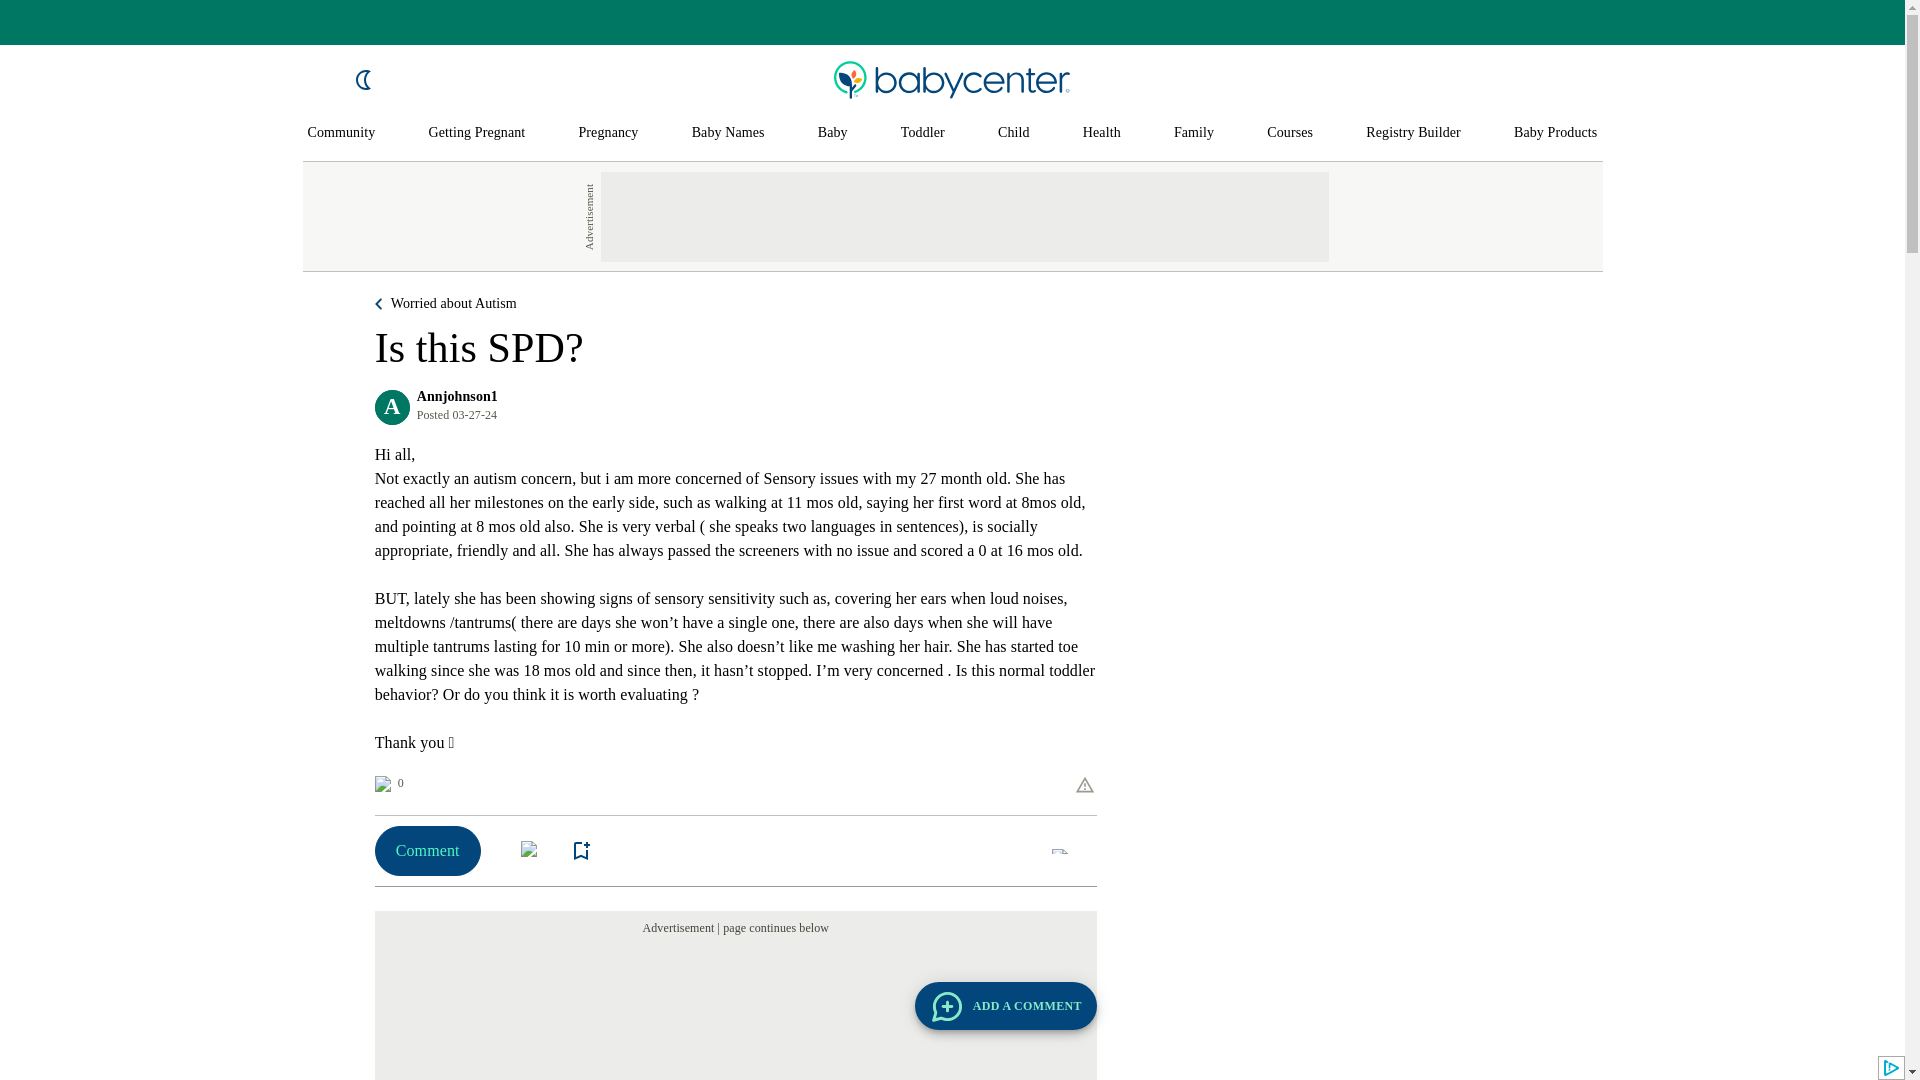 Image resolution: width=1920 pixels, height=1080 pixels. Describe the element at coordinates (342, 133) in the screenshot. I see `Community` at that location.